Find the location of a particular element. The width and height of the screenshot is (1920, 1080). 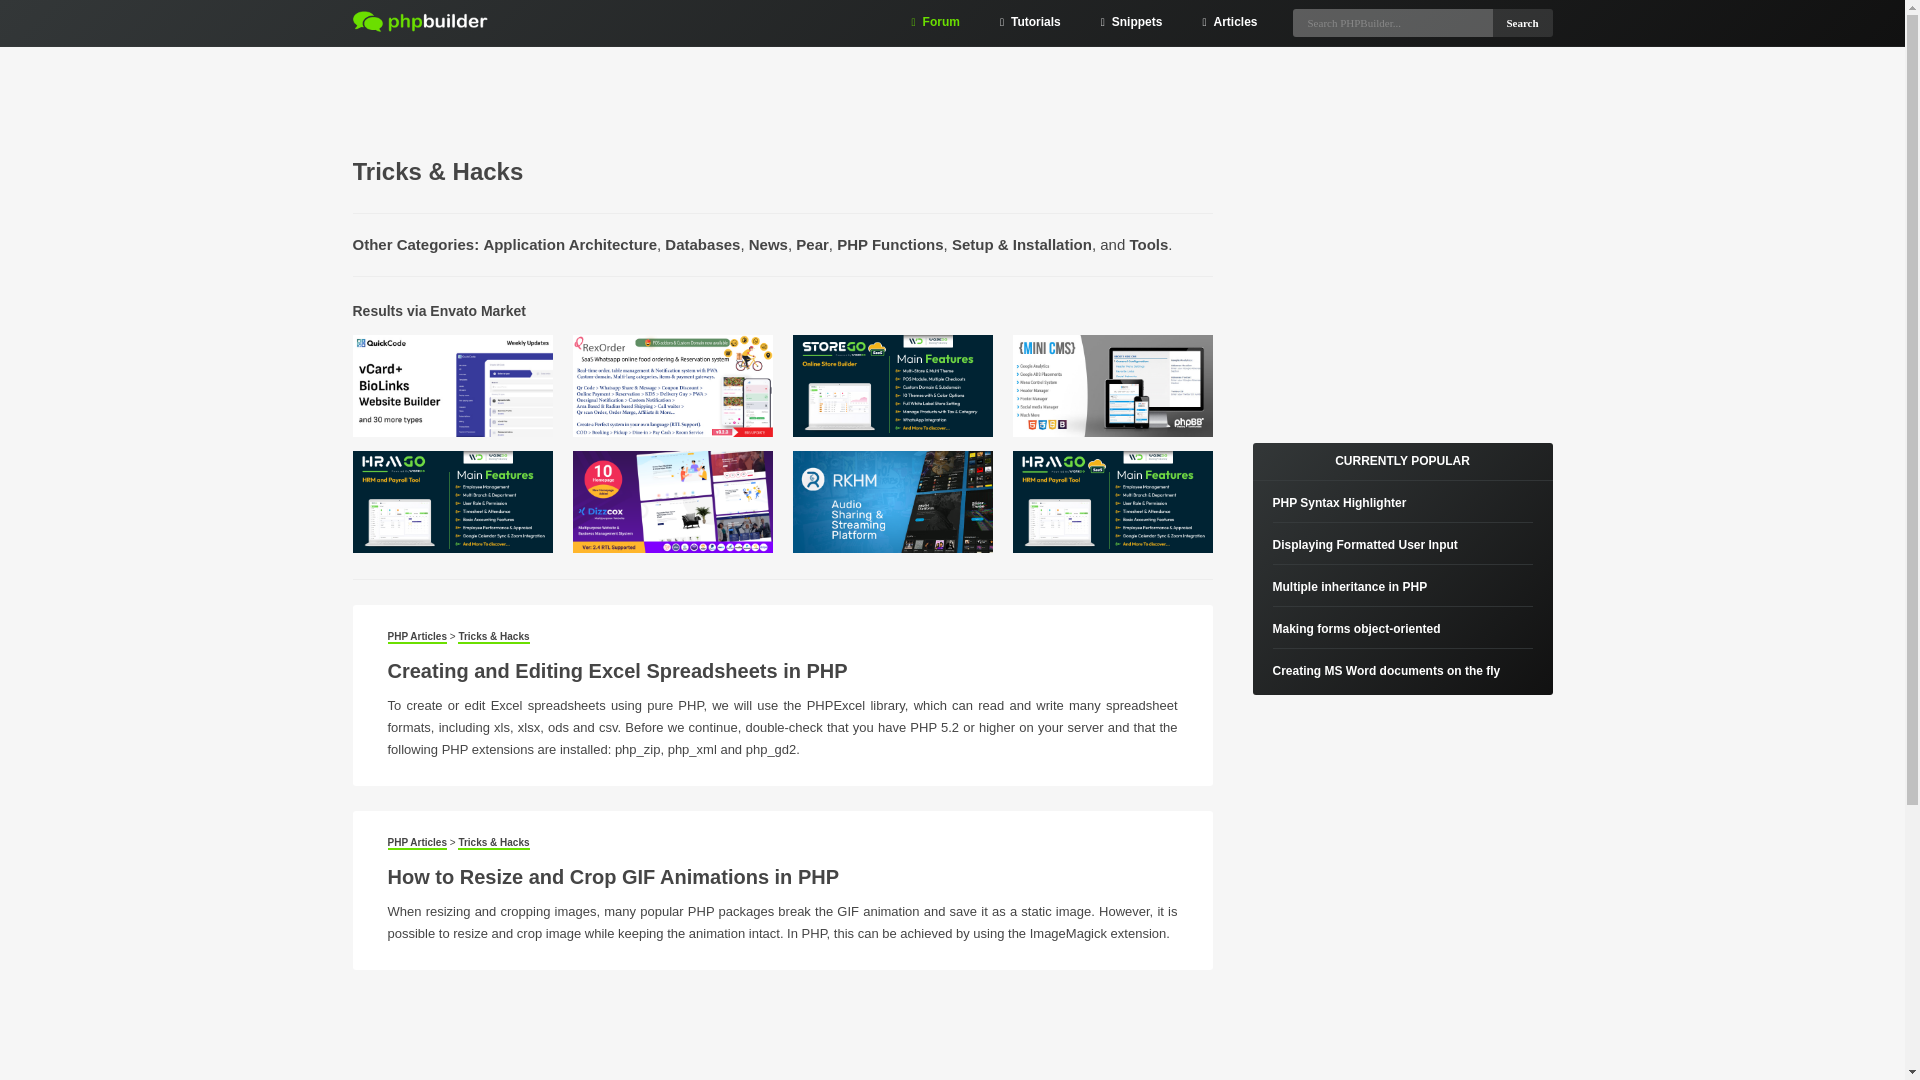

Pear is located at coordinates (812, 244).